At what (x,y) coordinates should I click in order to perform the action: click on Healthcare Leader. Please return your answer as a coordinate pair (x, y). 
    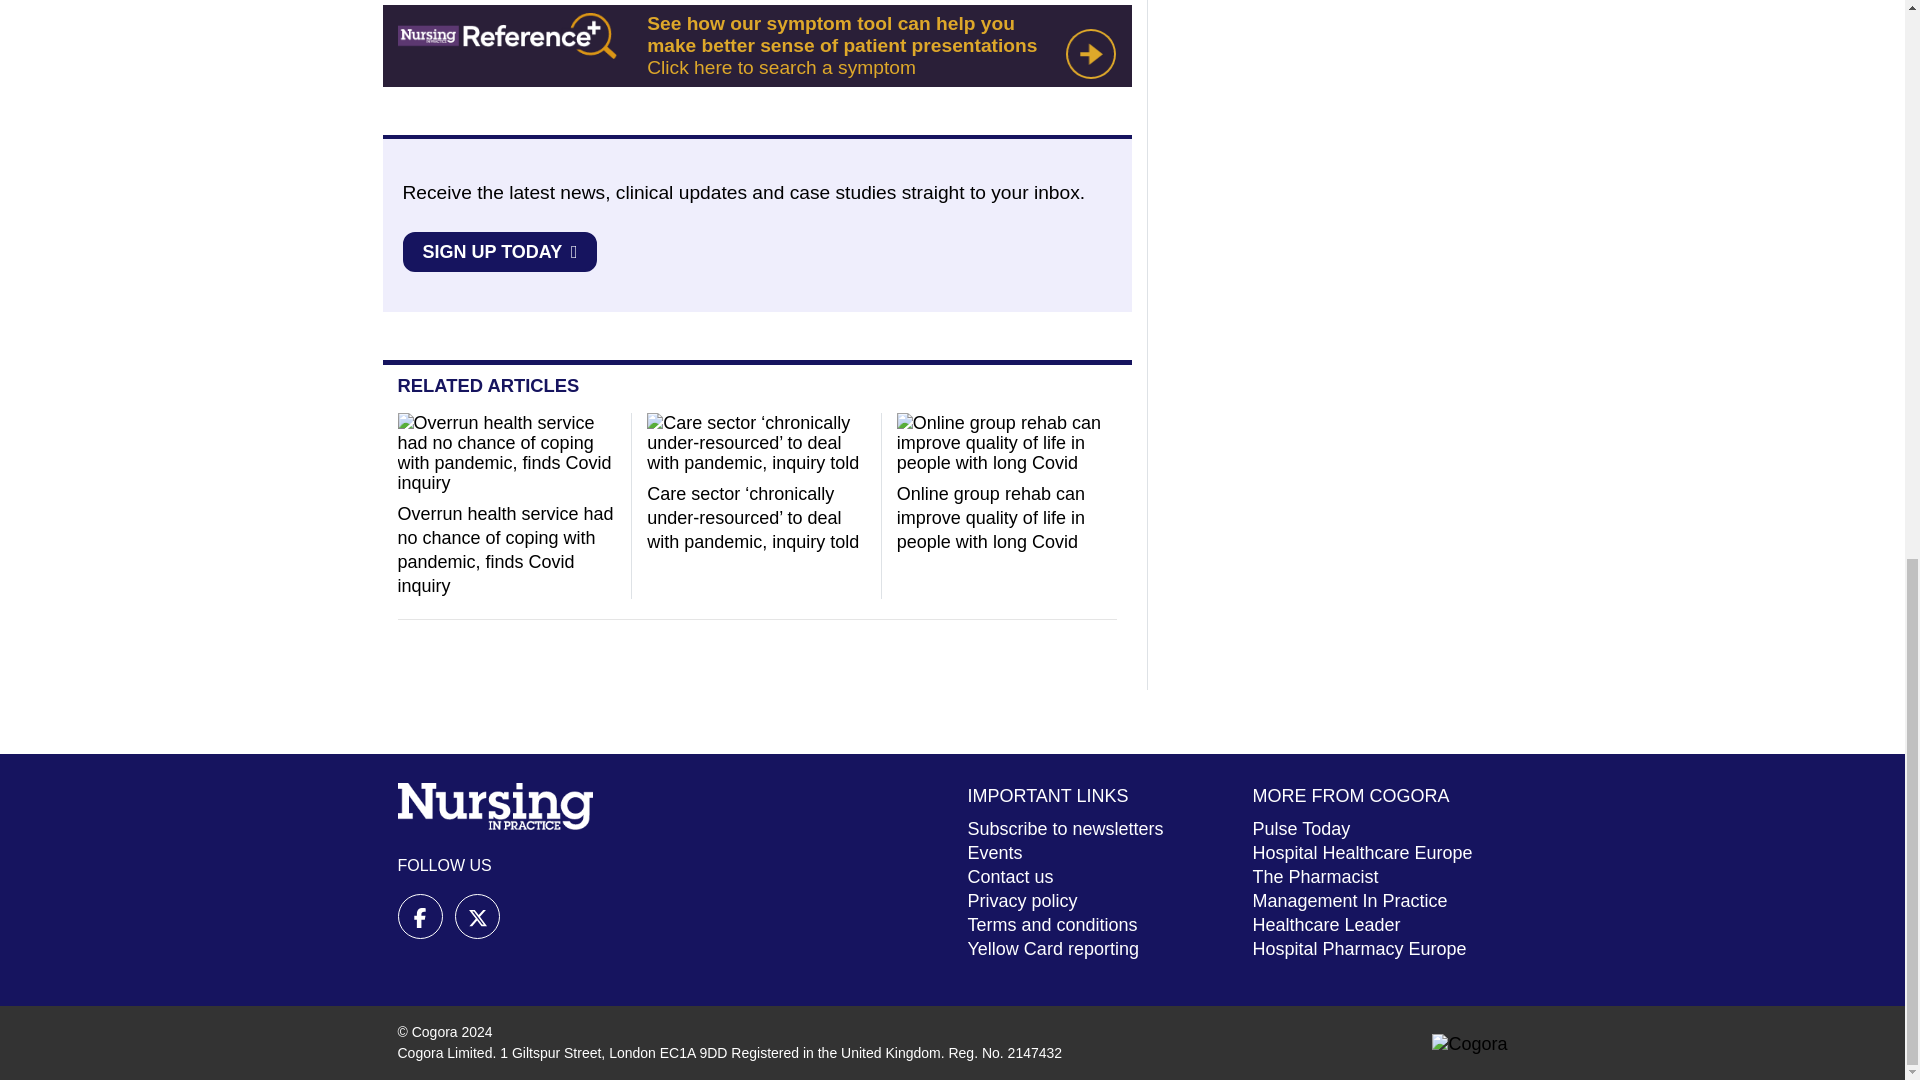
    Looking at the image, I should click on (1325, 924).